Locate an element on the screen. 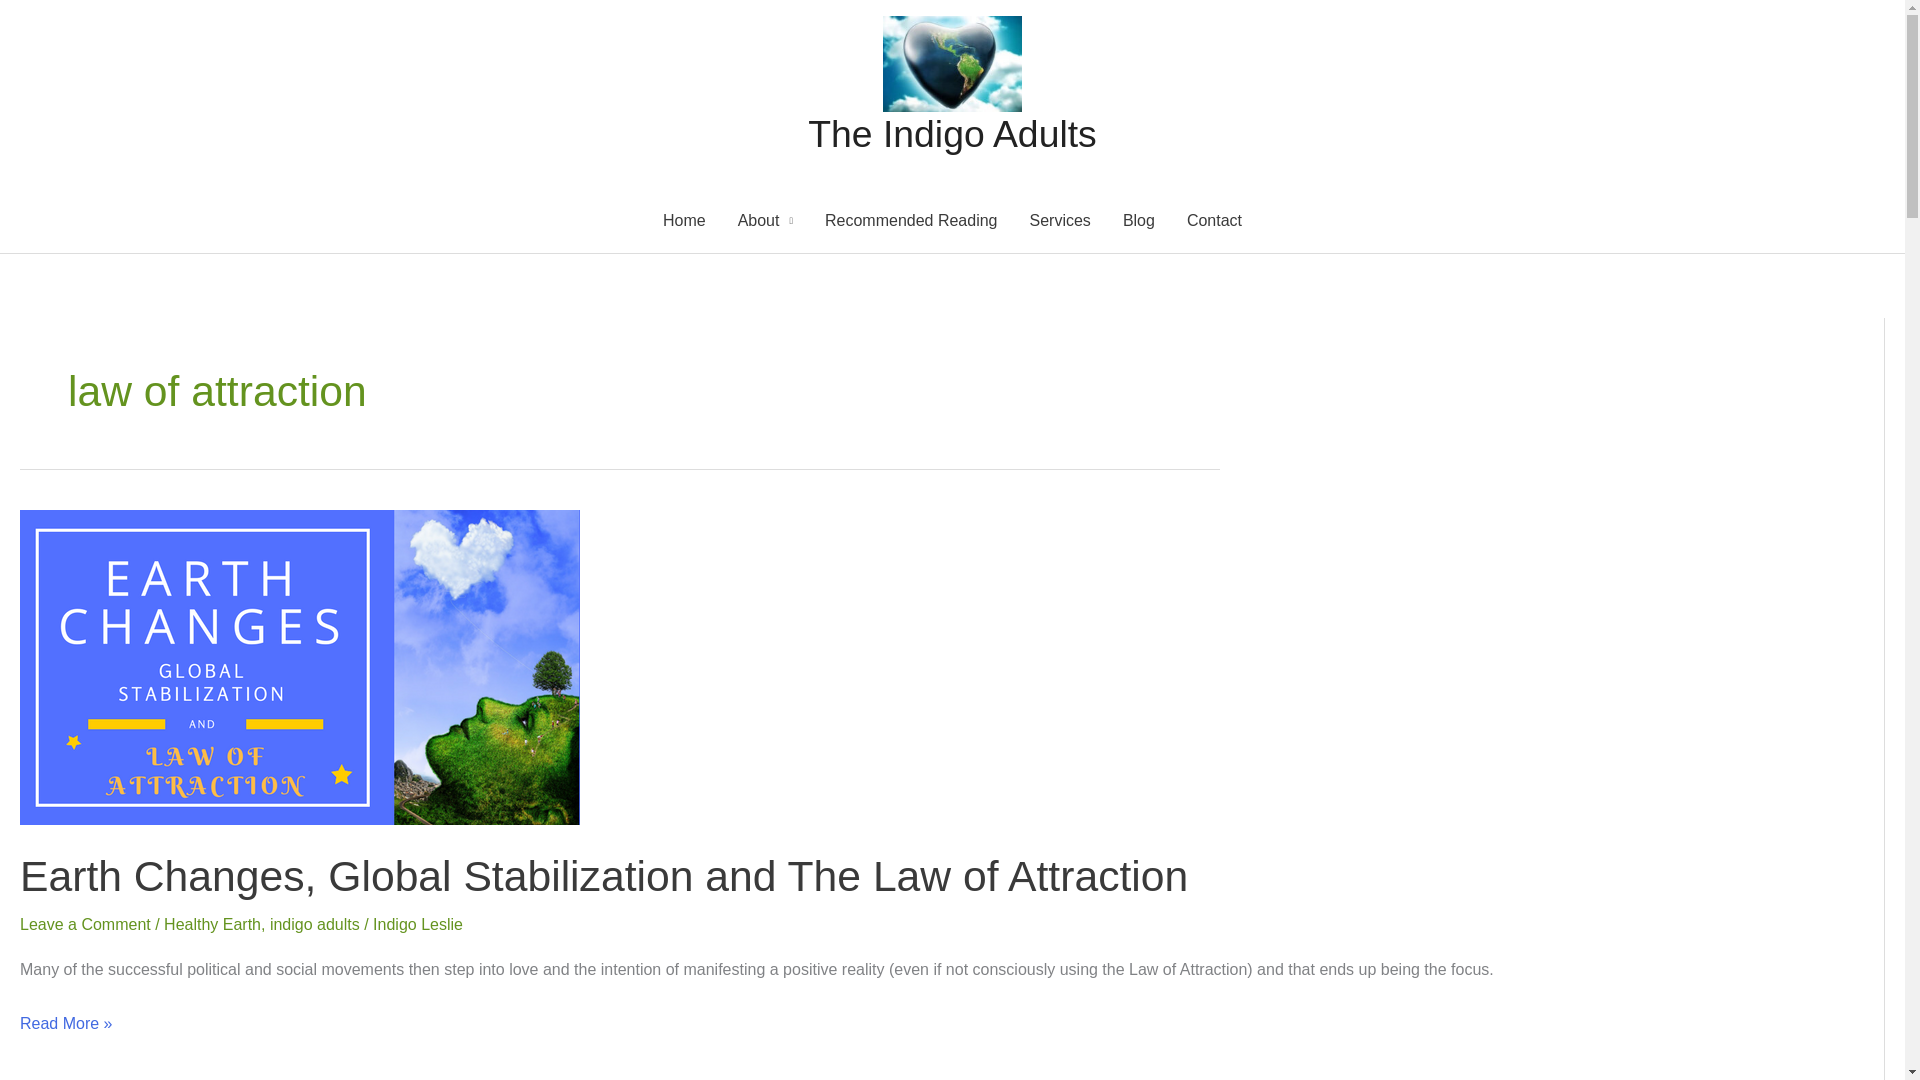 This screenshot has width=1920, height=1080. Indigo Leslie is located at coordinates (417, 924).